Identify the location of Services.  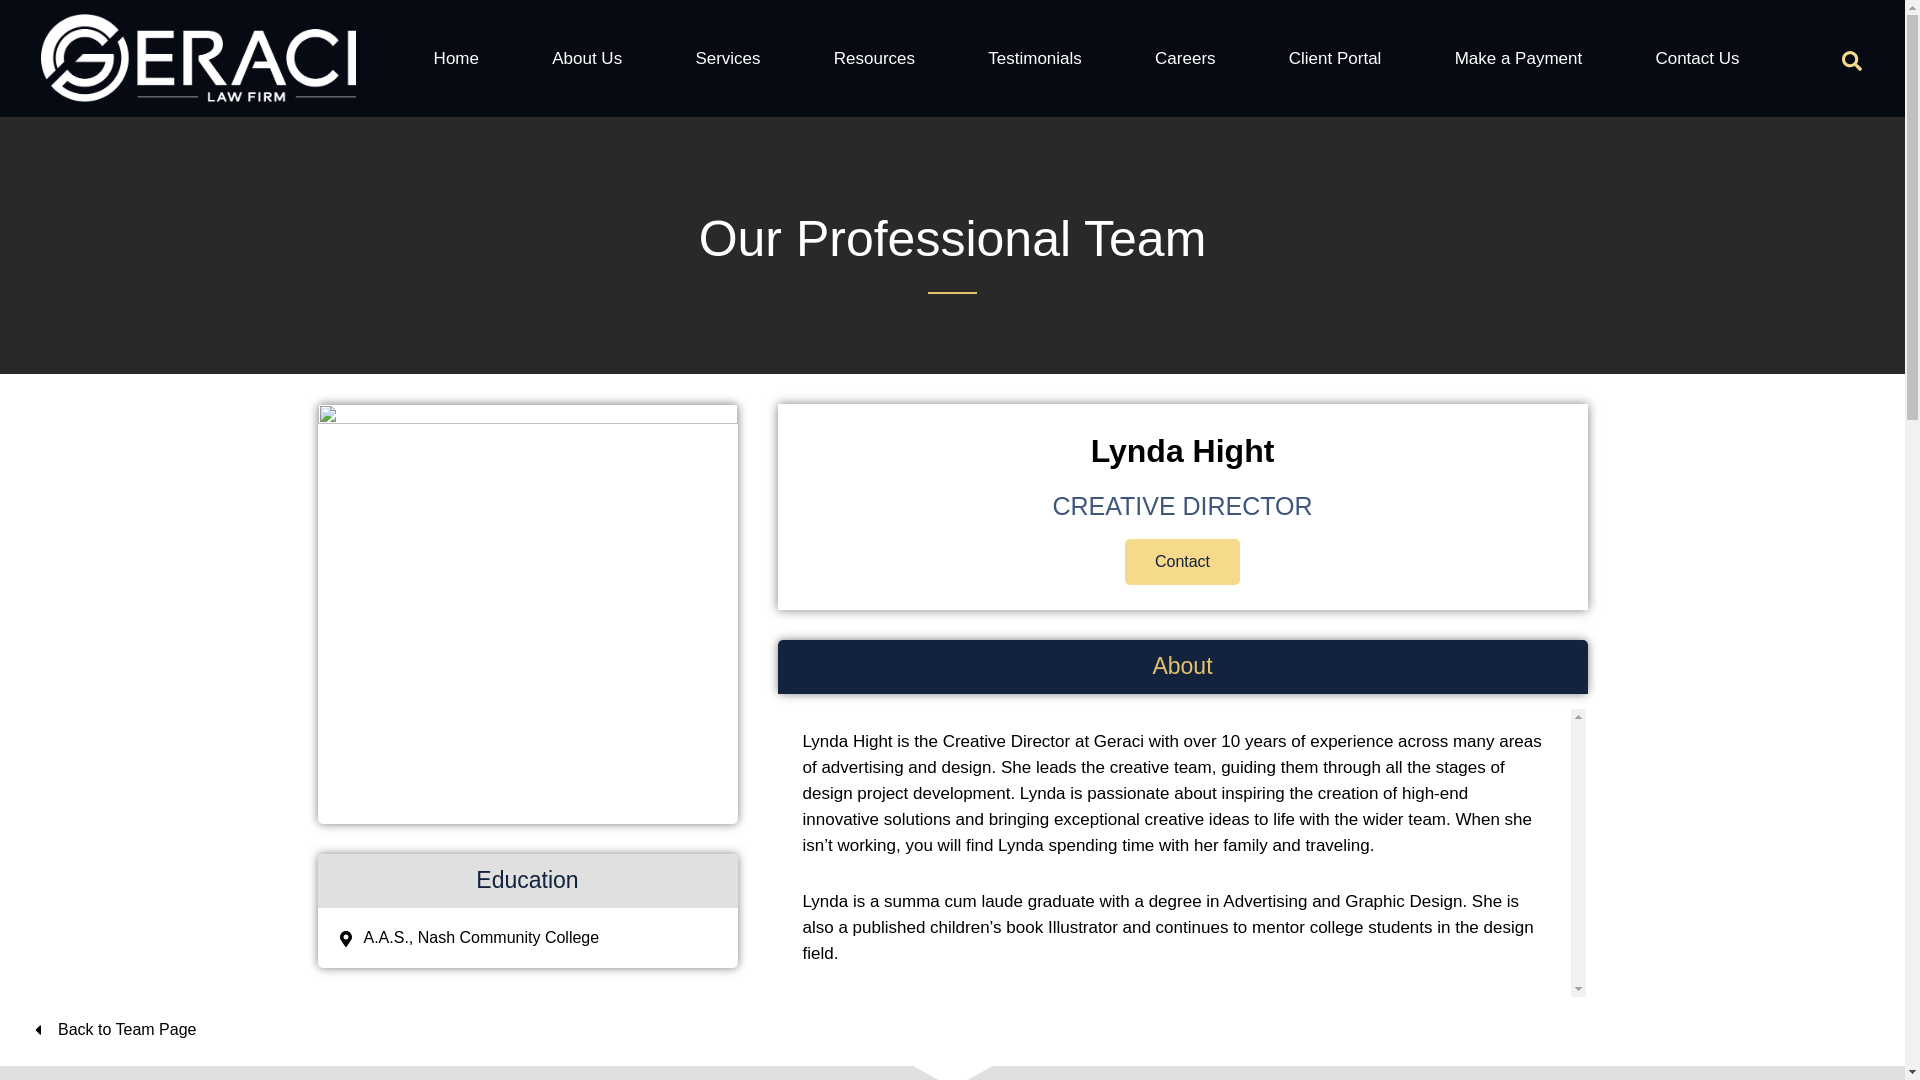
(727, 58).